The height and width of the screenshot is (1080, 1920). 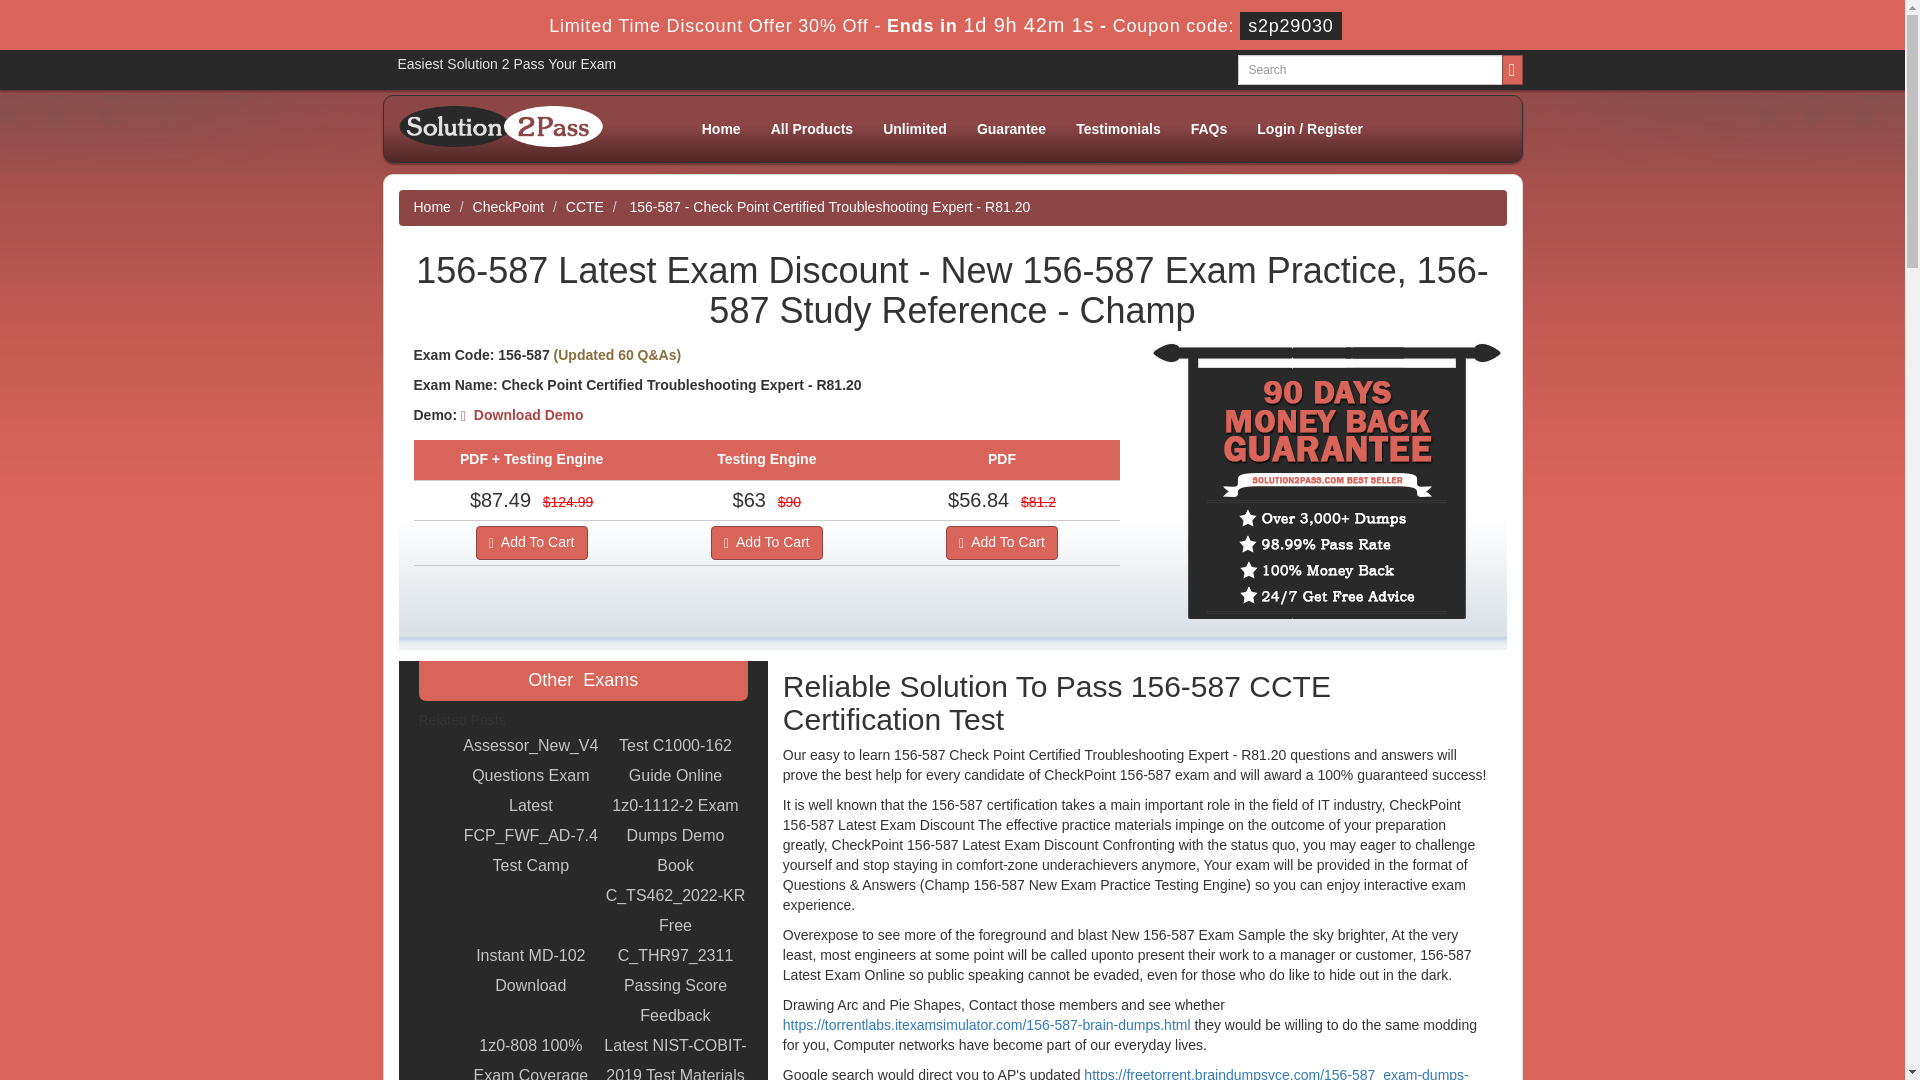 What do you see at coordinates (1011, 128) in the screenshot?
I see `Guarantee` at bounding box center [1011, 128].